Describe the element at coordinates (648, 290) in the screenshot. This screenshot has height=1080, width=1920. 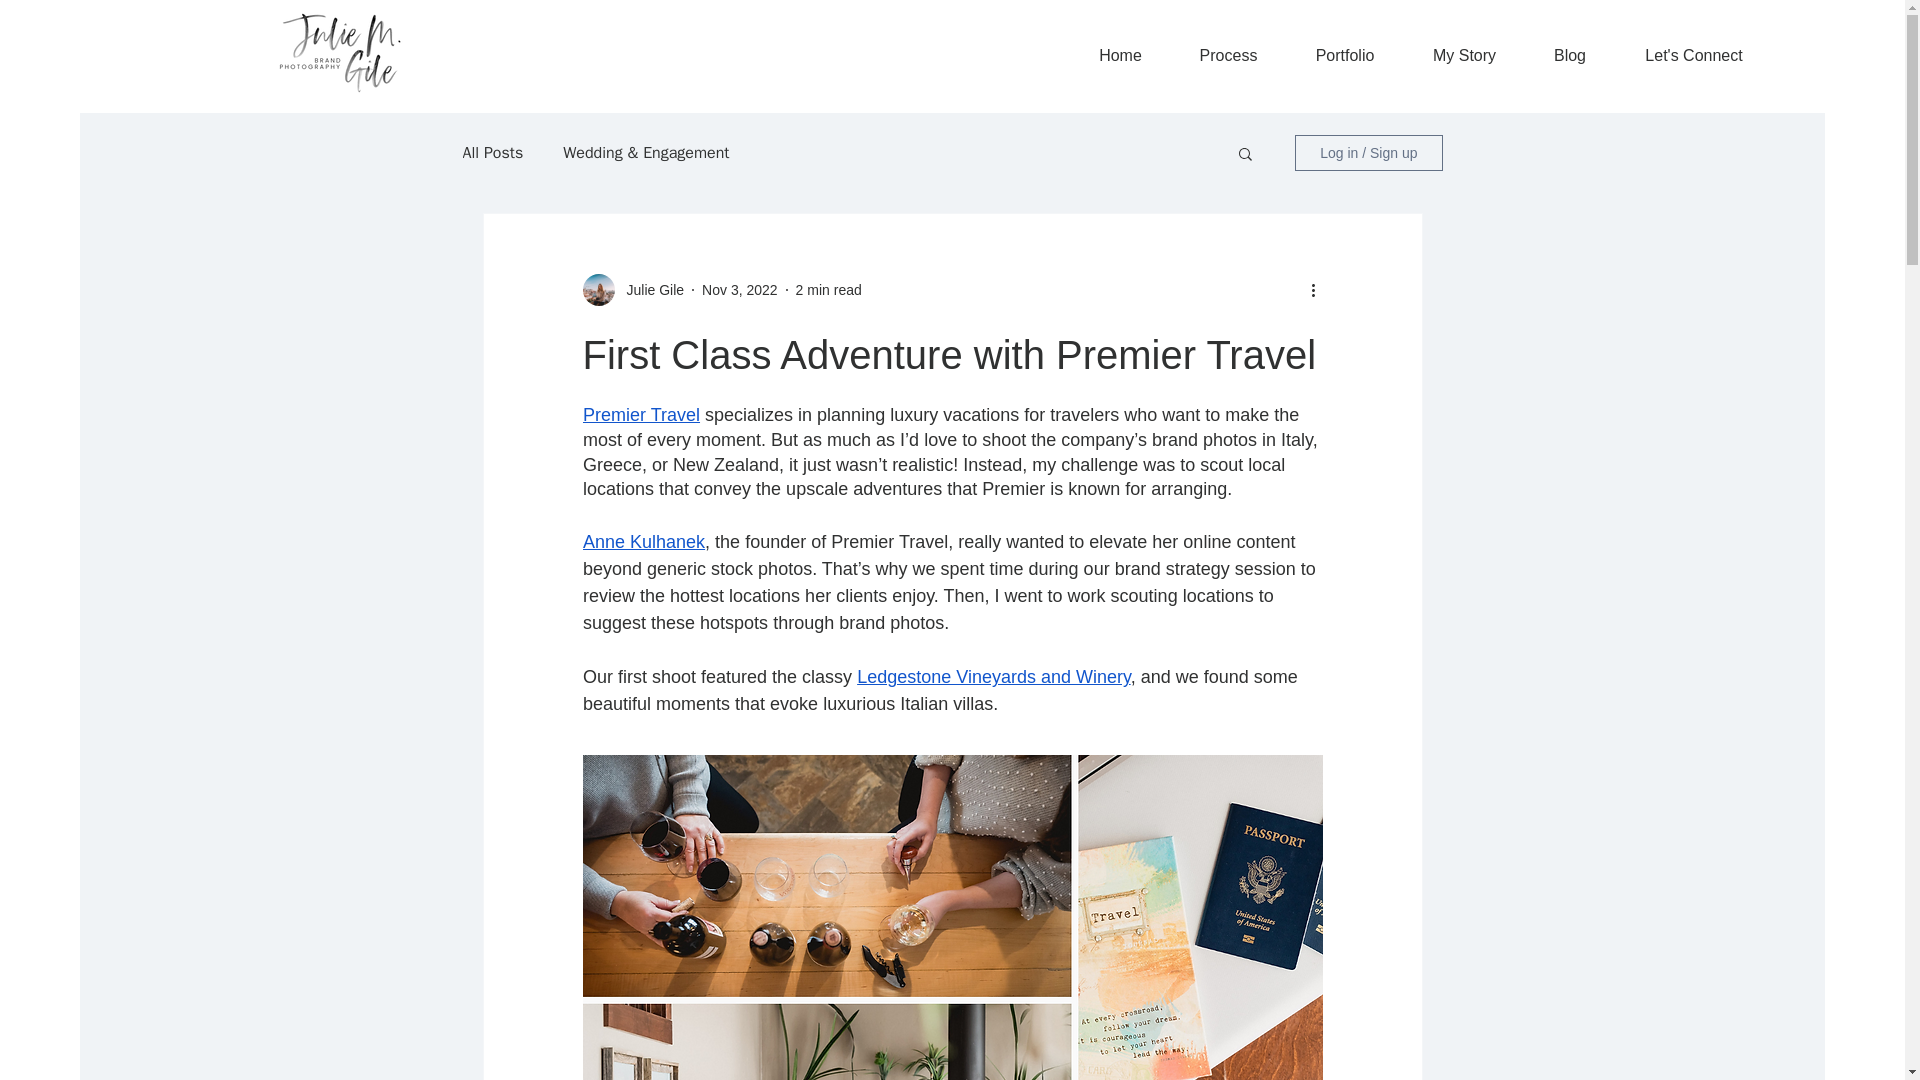
I see `Julie Gile` at that location.